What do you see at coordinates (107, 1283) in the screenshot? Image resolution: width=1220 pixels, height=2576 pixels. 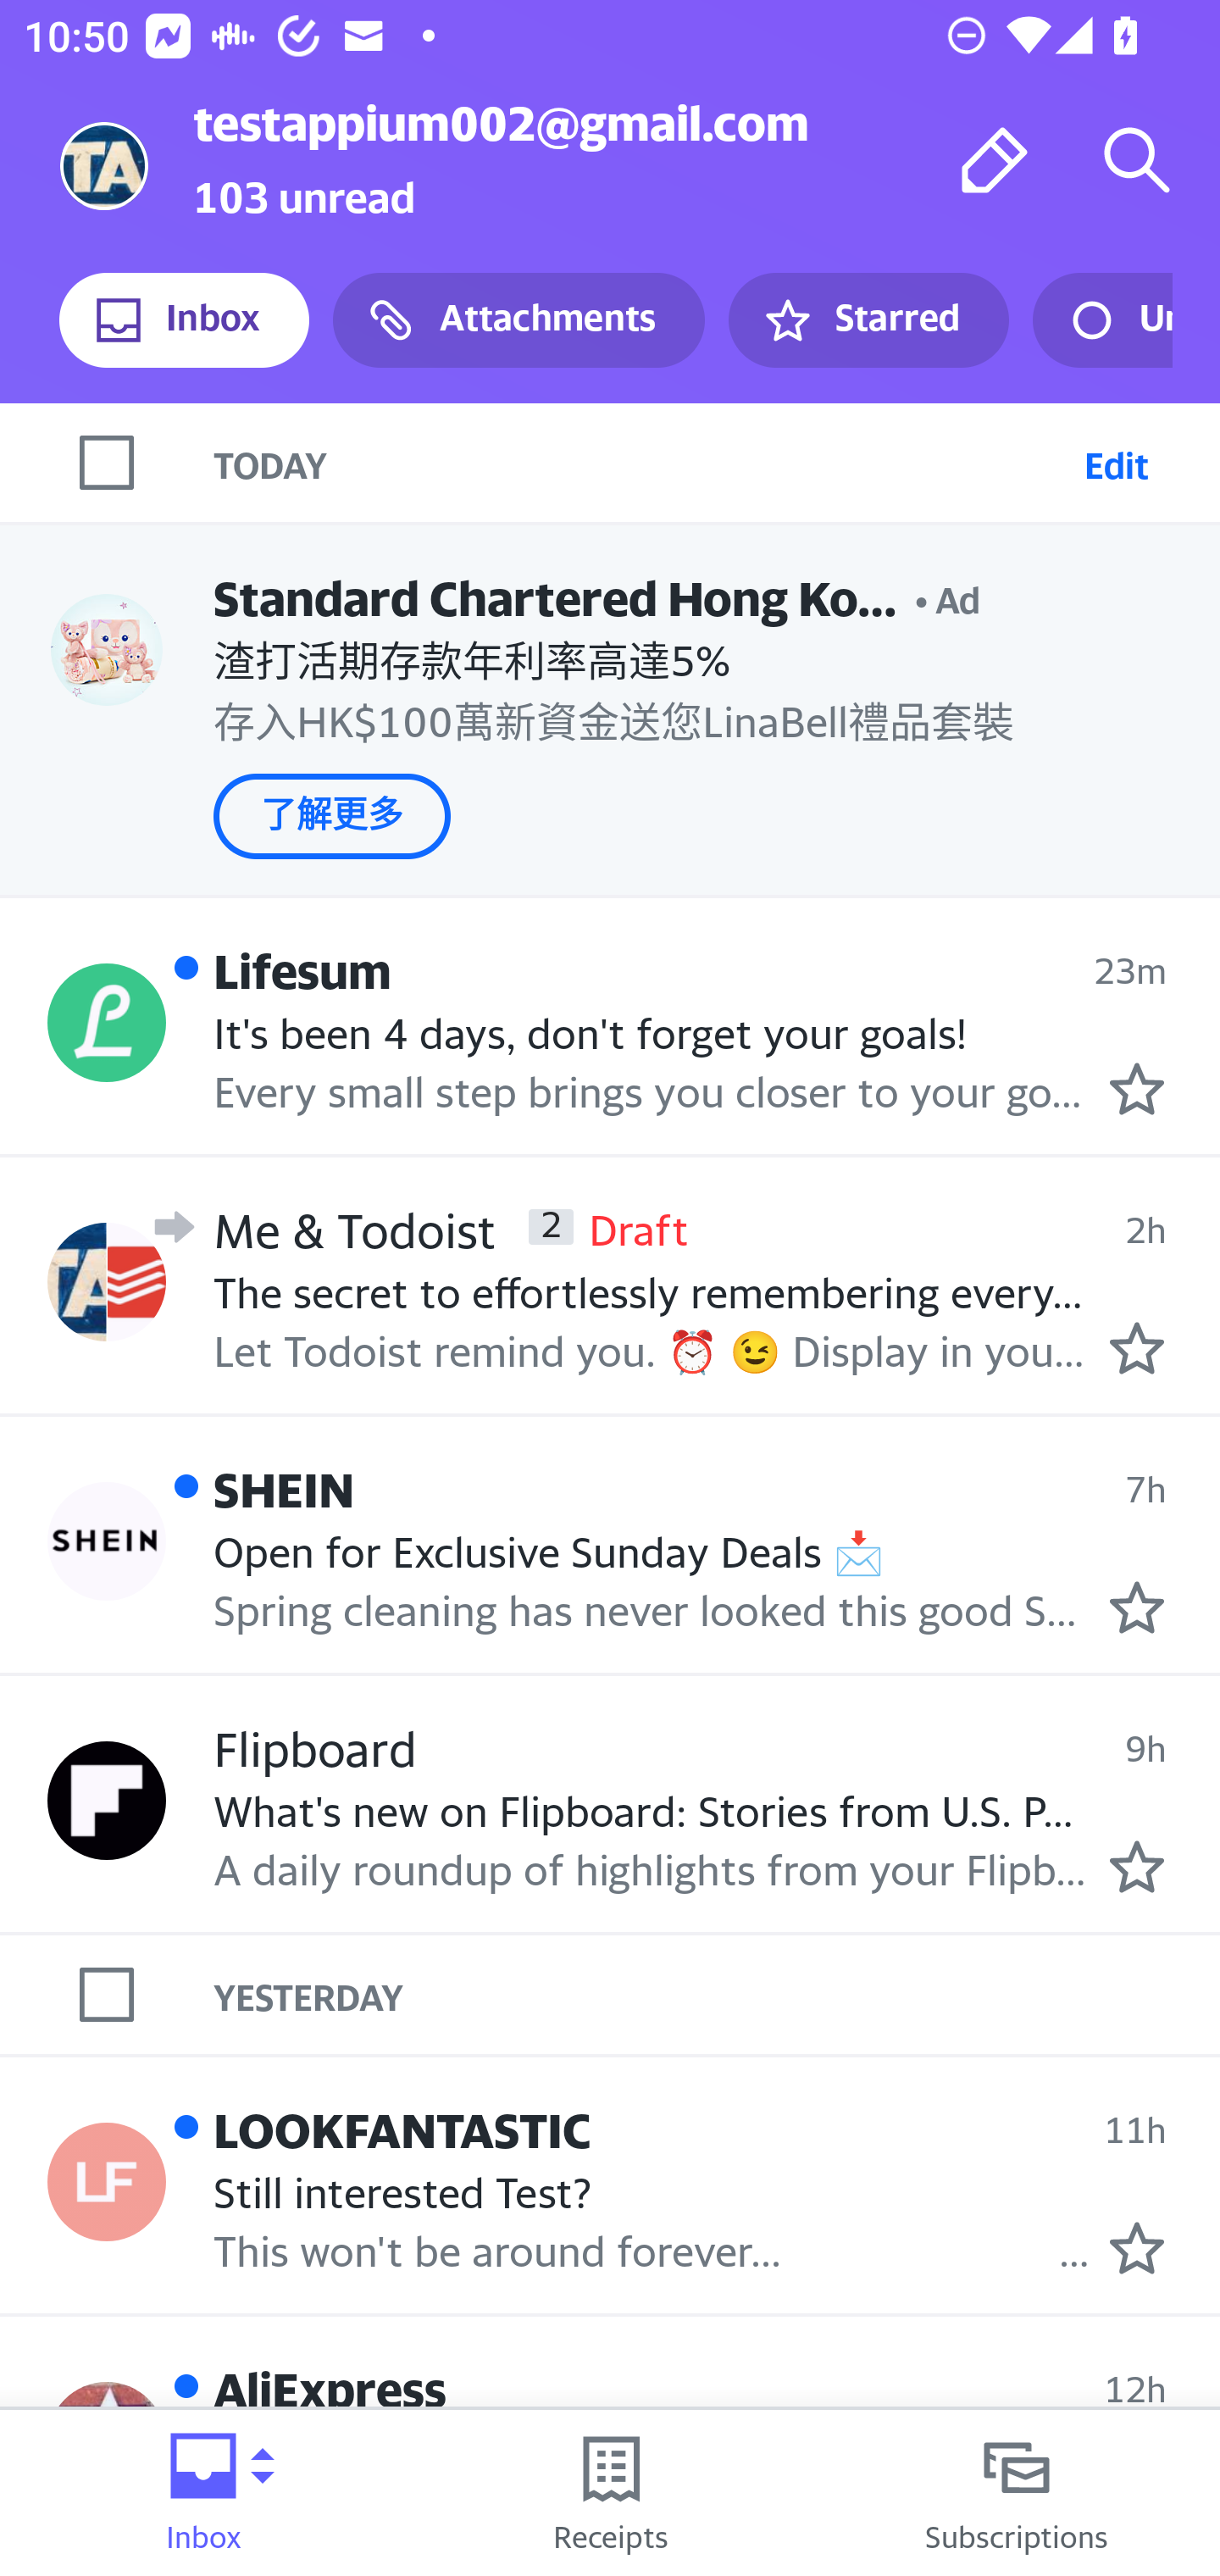 I see `Profile
Me & Todoist` at bounding box center [107, 1283].